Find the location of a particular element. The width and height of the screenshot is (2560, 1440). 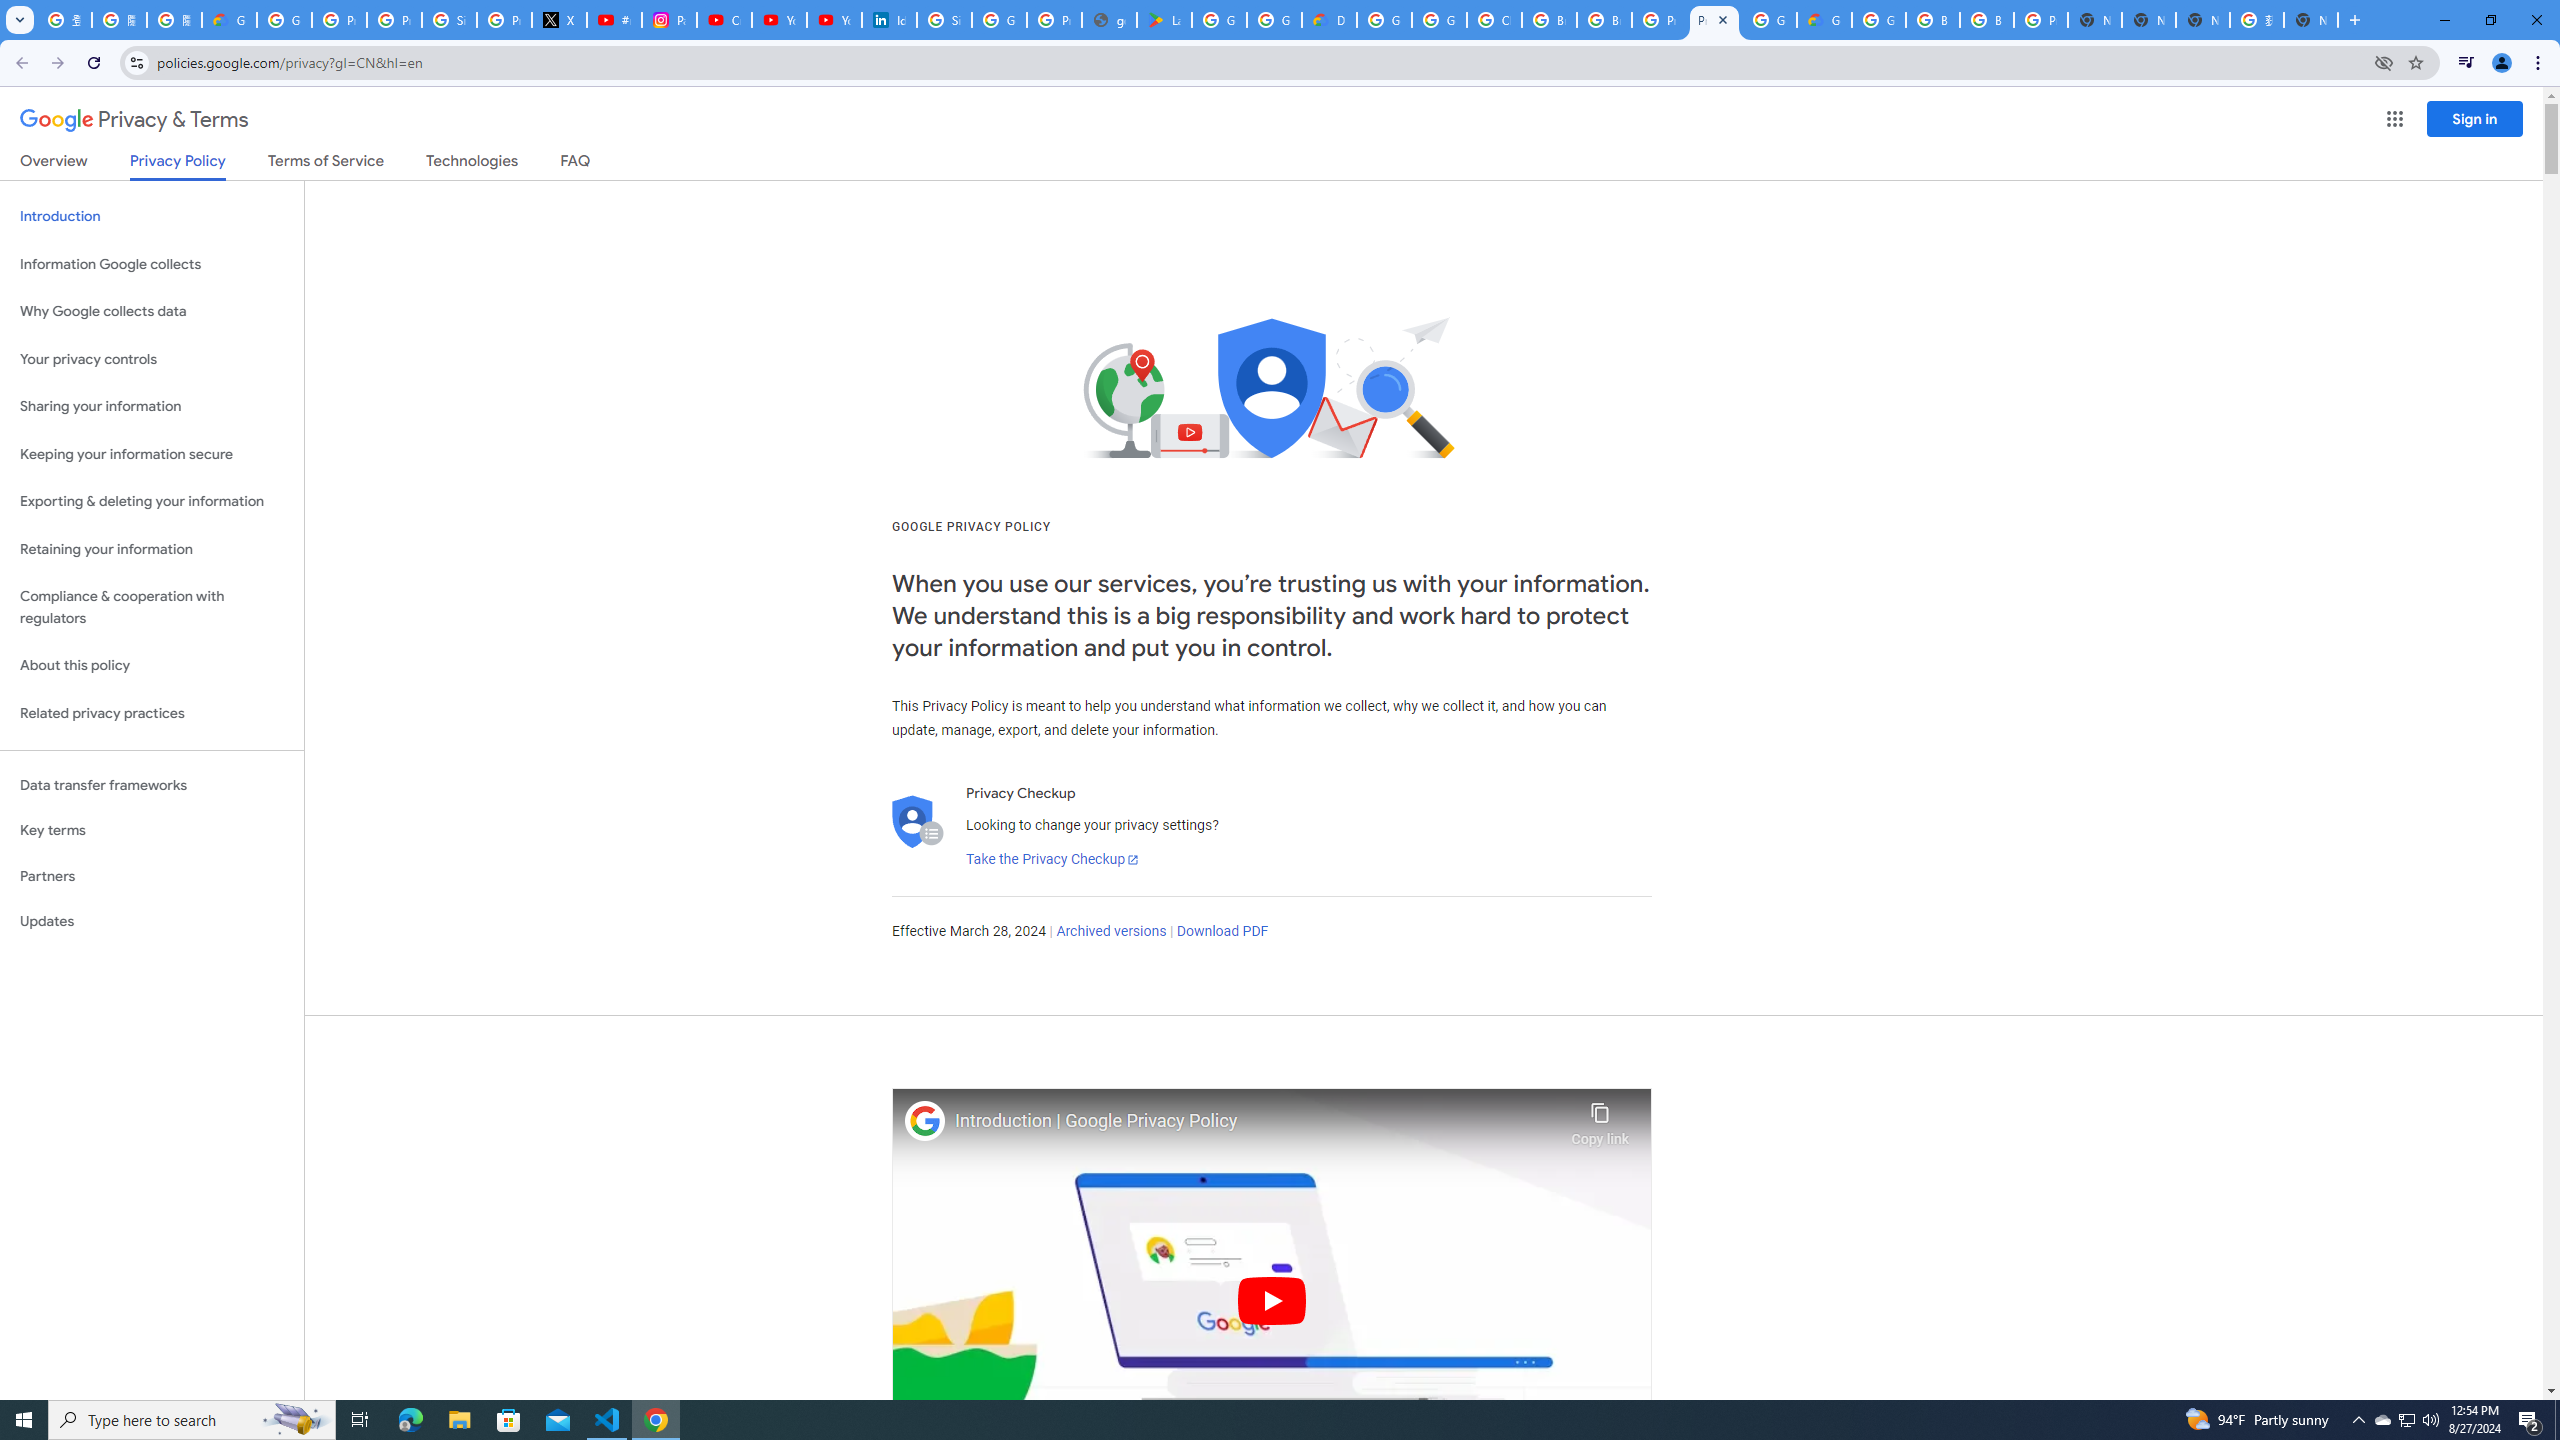

Why Google collects data is located at coordinates (152, 312).